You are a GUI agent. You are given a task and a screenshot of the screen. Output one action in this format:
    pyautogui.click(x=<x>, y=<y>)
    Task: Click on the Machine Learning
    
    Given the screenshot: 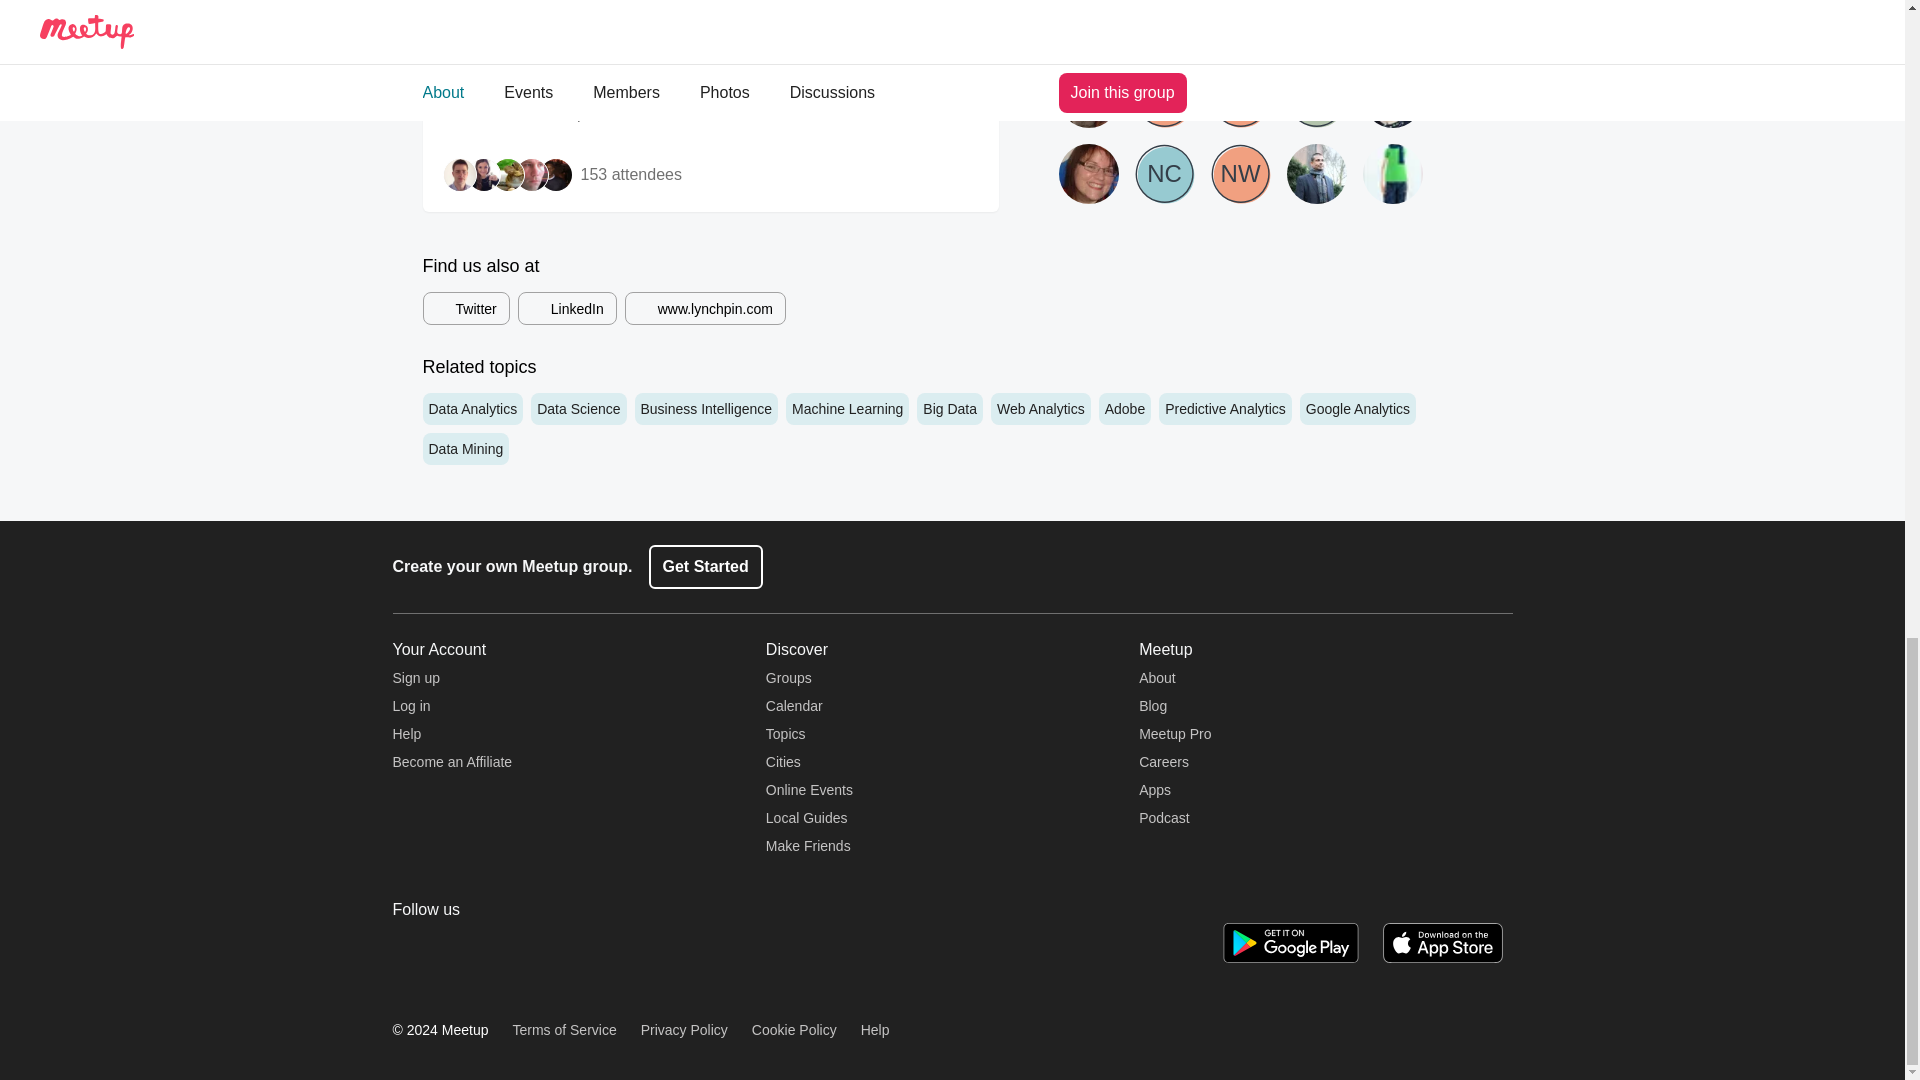 What is the action you would take?
    pyautogui.click(x=846, y=409)
    